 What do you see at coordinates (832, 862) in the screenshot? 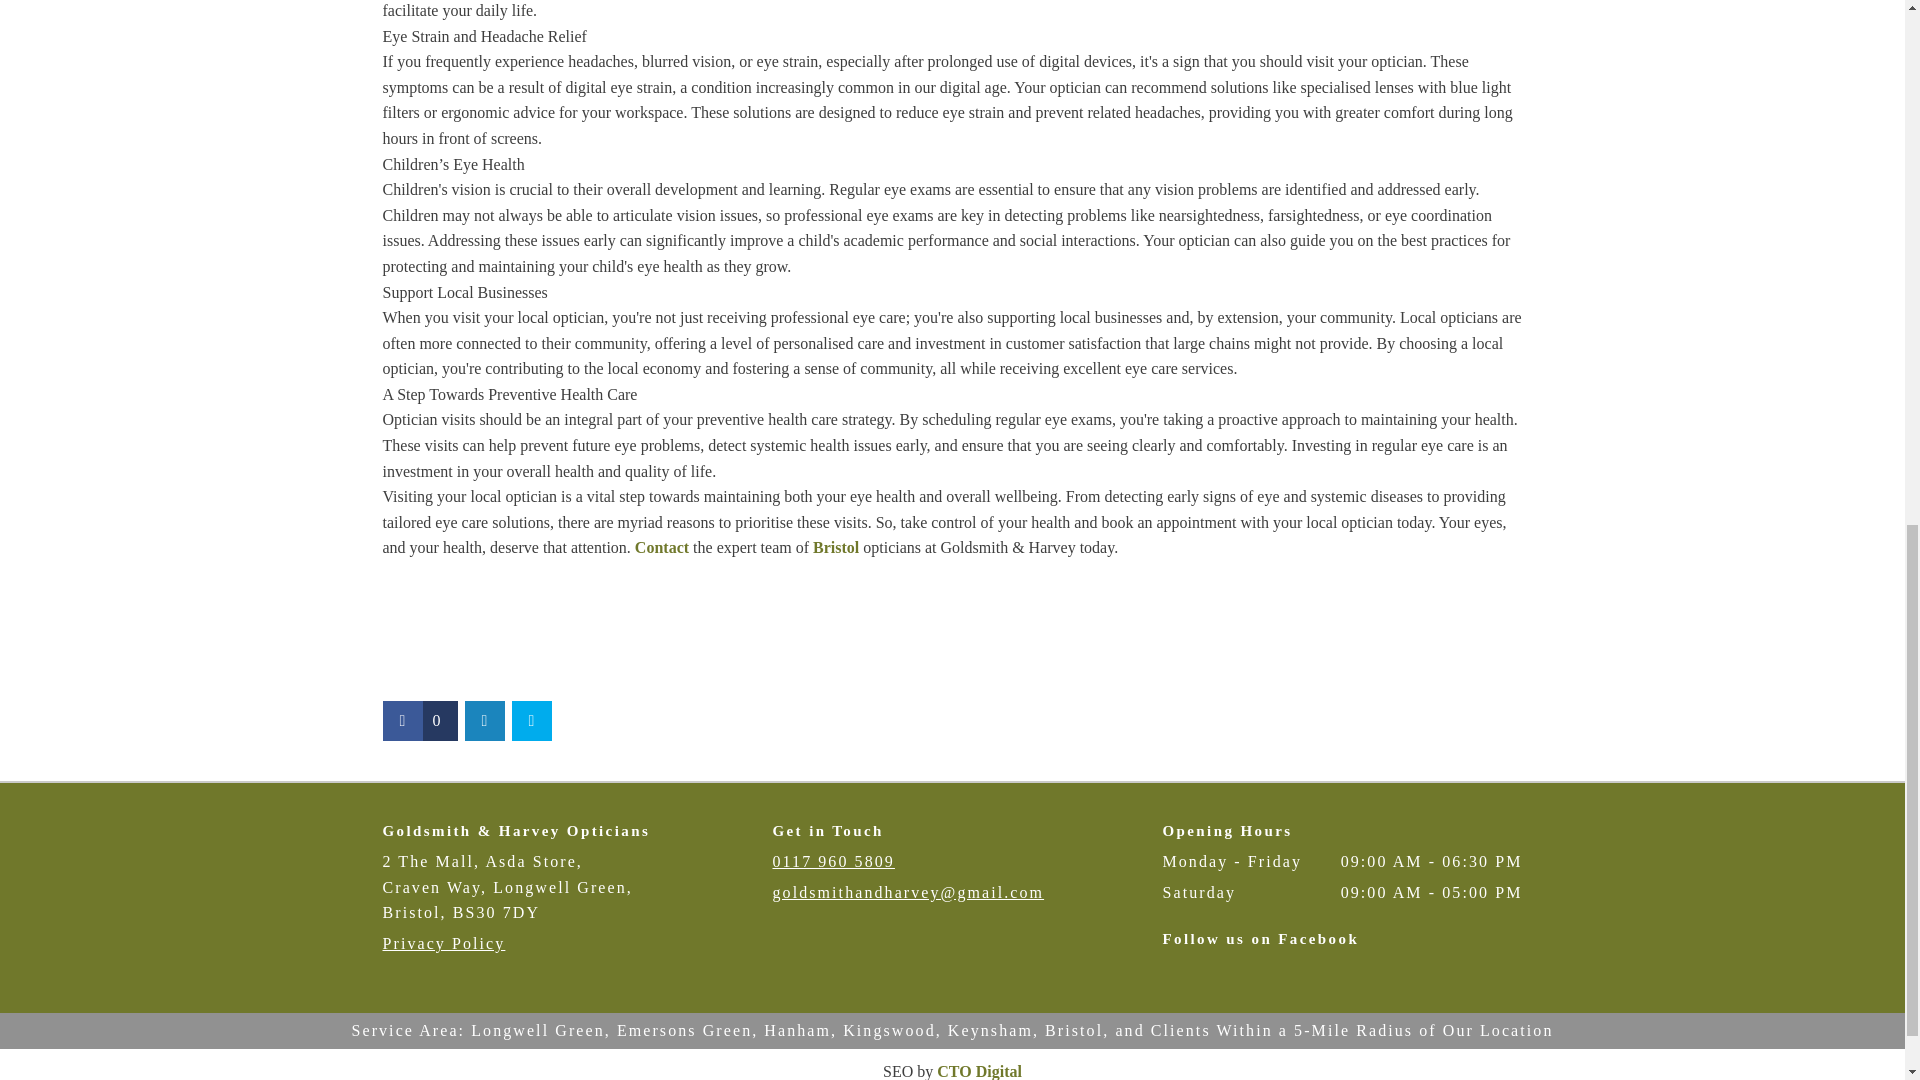
I see `0117 960 5809` at bounding box center [832, 862].